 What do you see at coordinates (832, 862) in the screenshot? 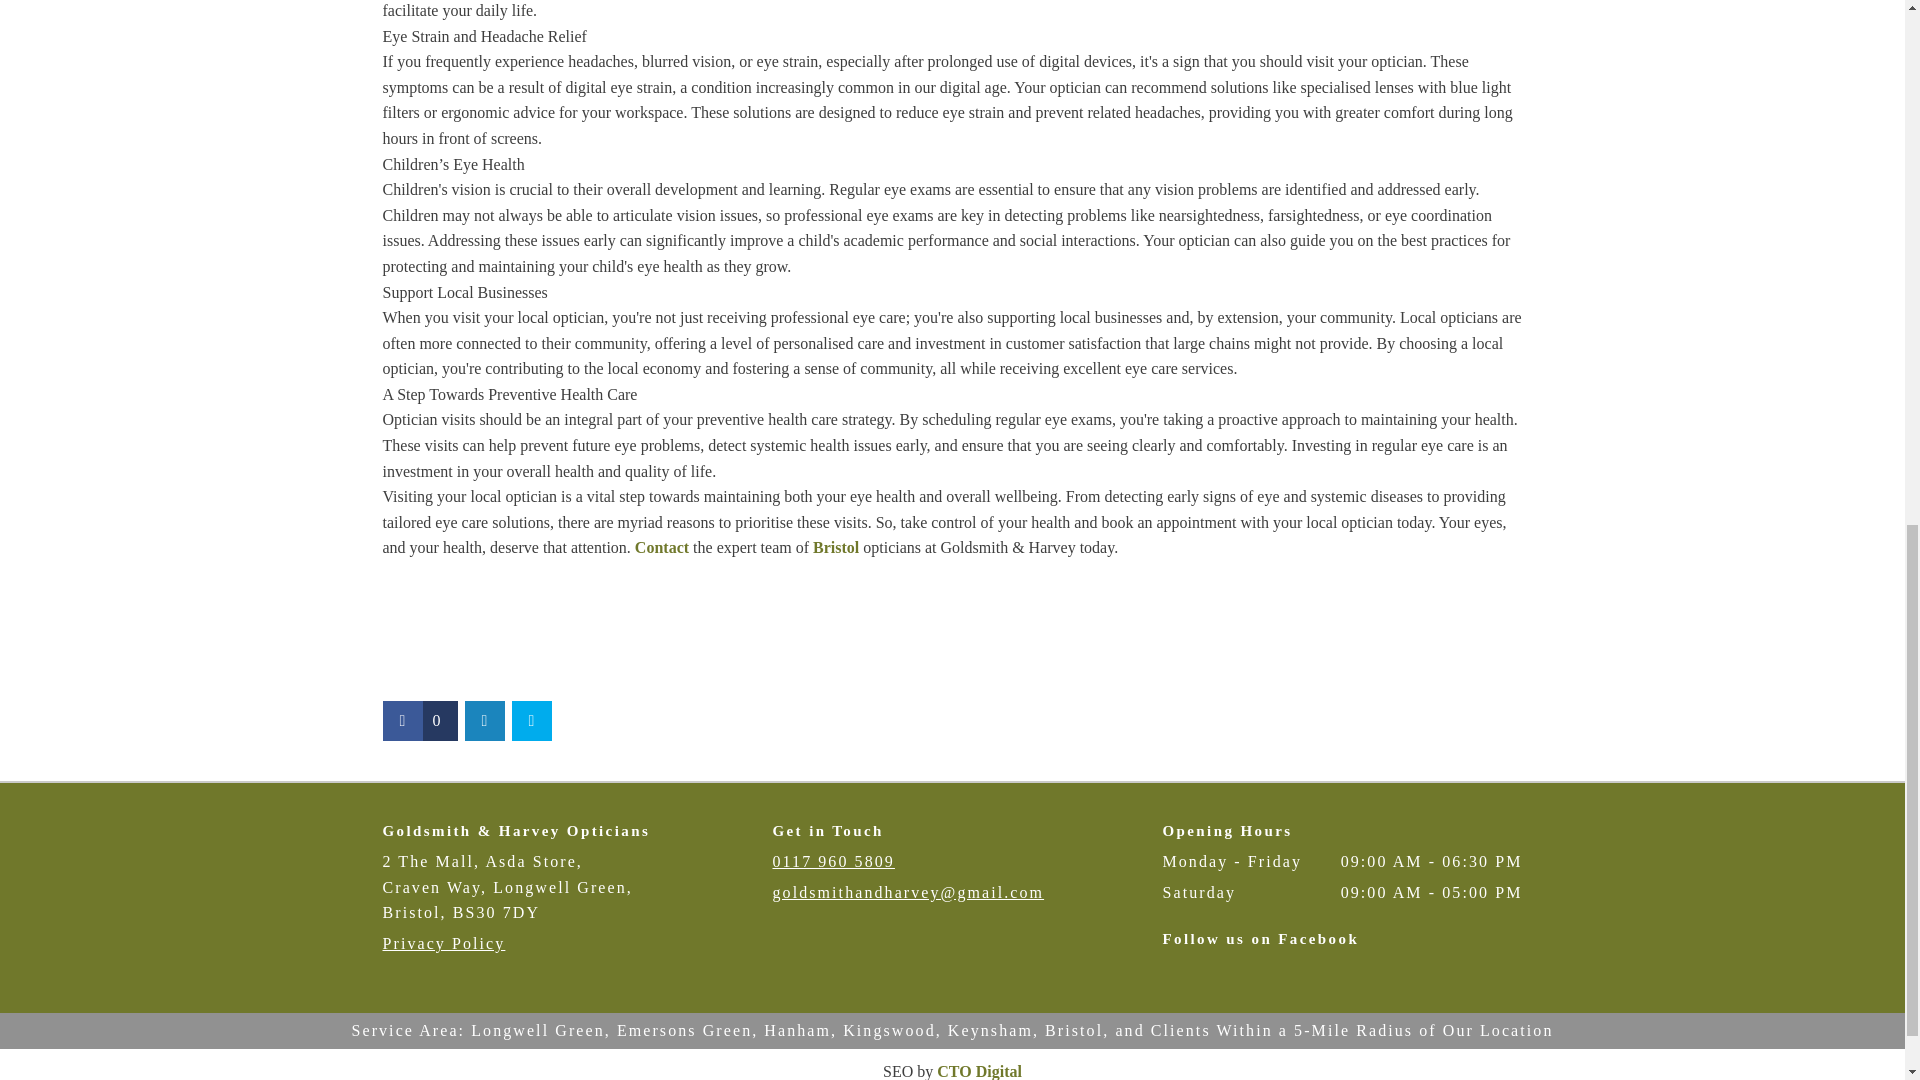
I see `0117 960 5809` at bounding box center [832, 862].